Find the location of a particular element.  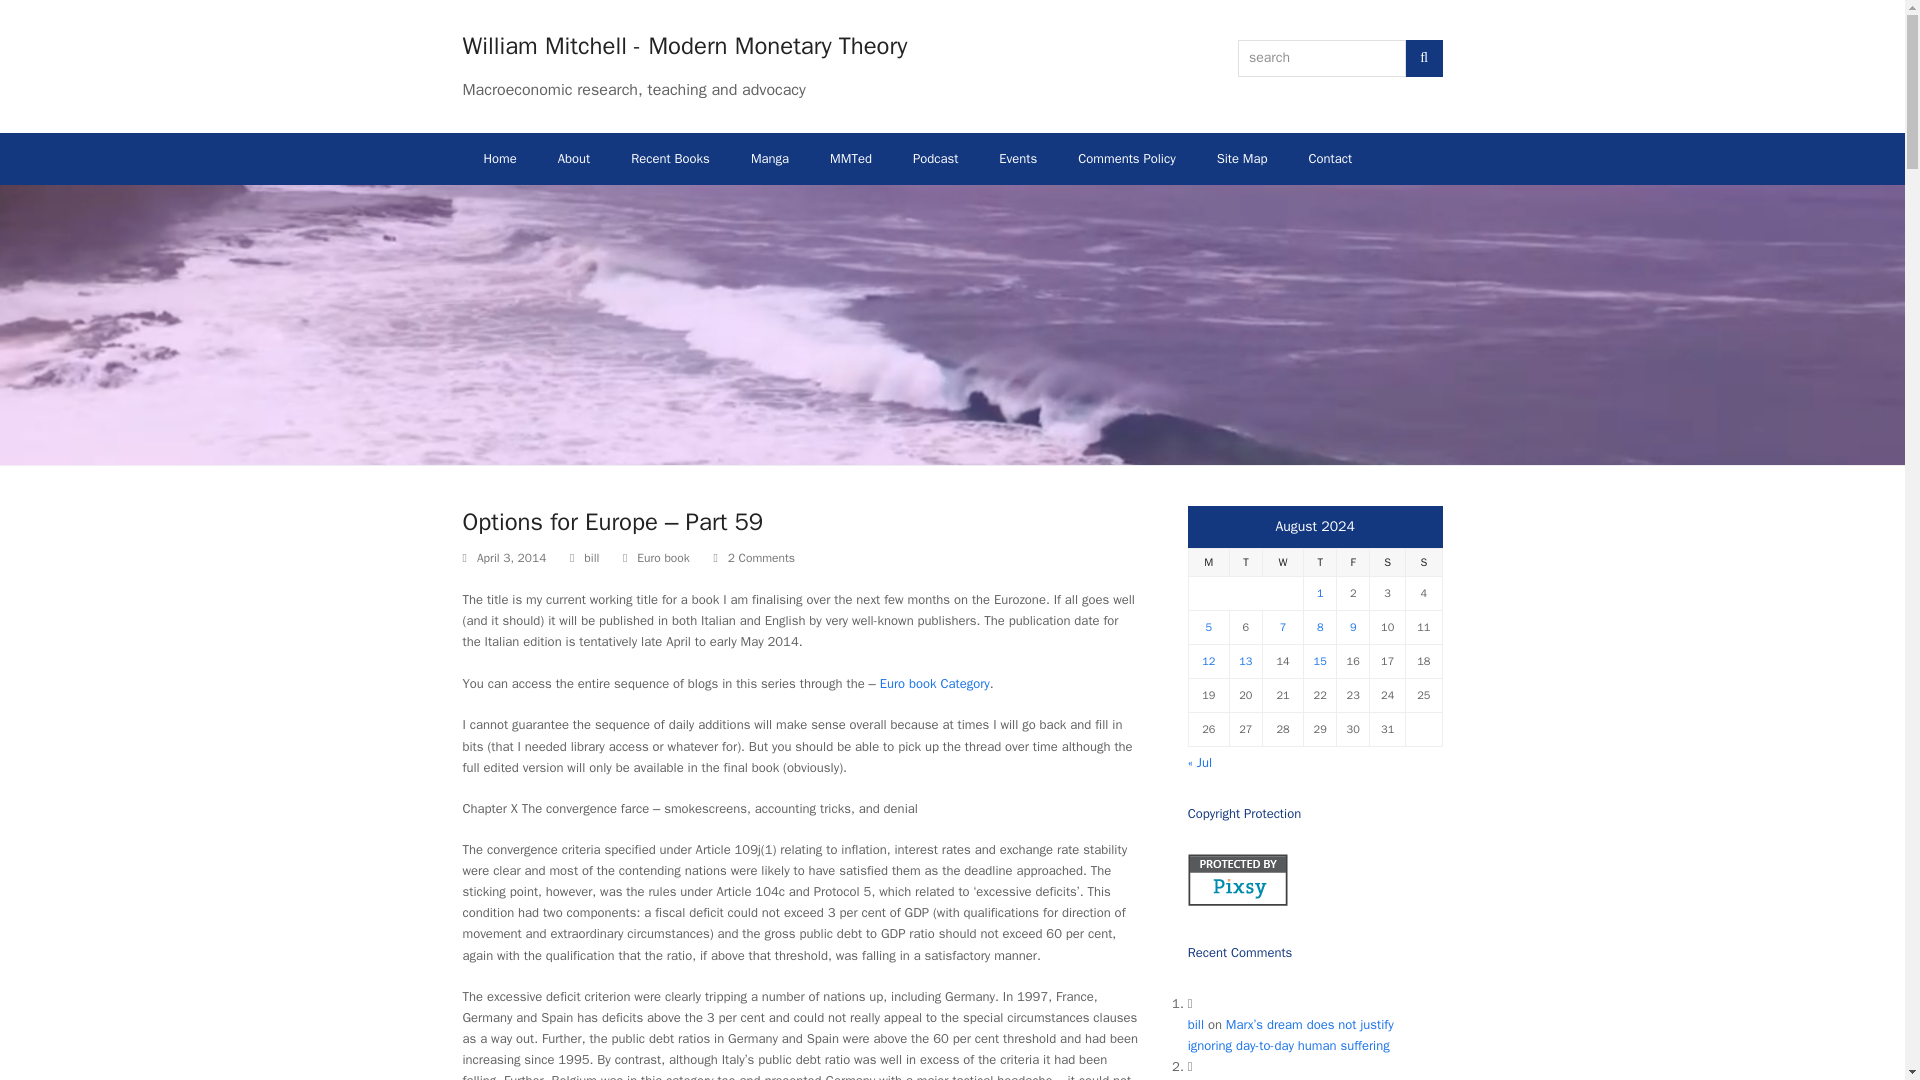

Comments Policy is located at coordinates (1126, 158).